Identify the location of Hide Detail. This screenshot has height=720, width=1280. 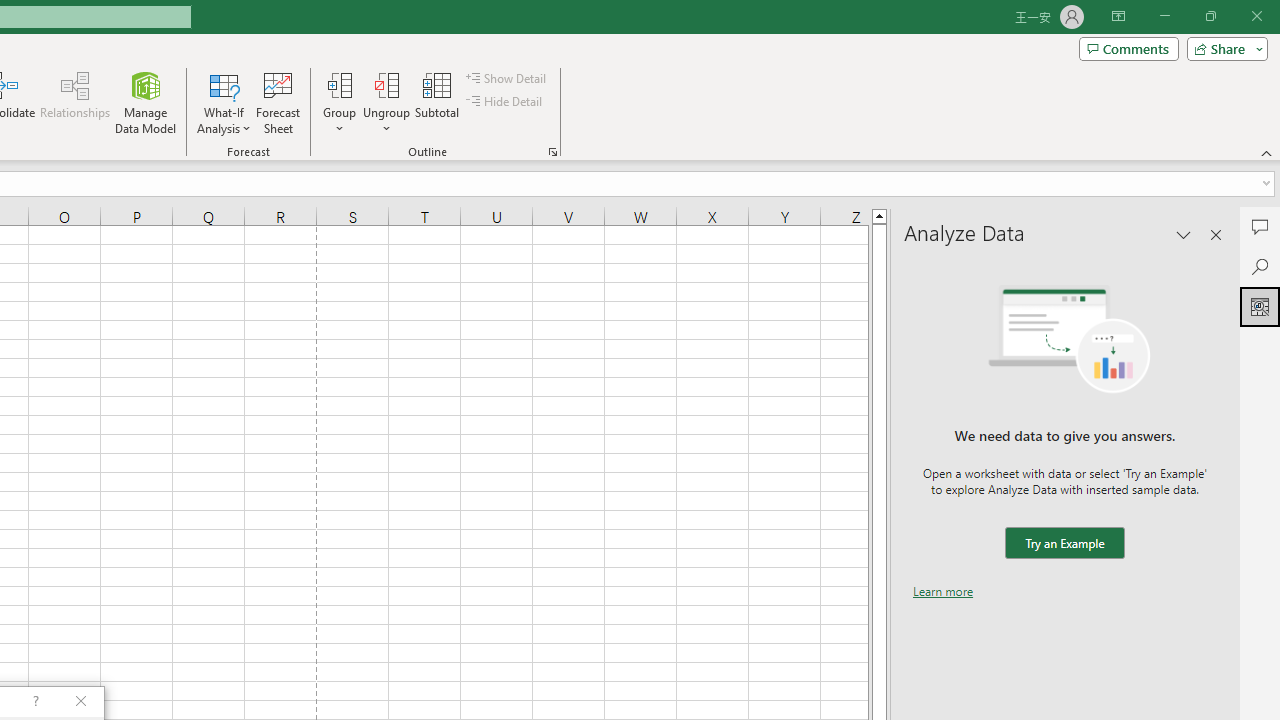
(506, 102).